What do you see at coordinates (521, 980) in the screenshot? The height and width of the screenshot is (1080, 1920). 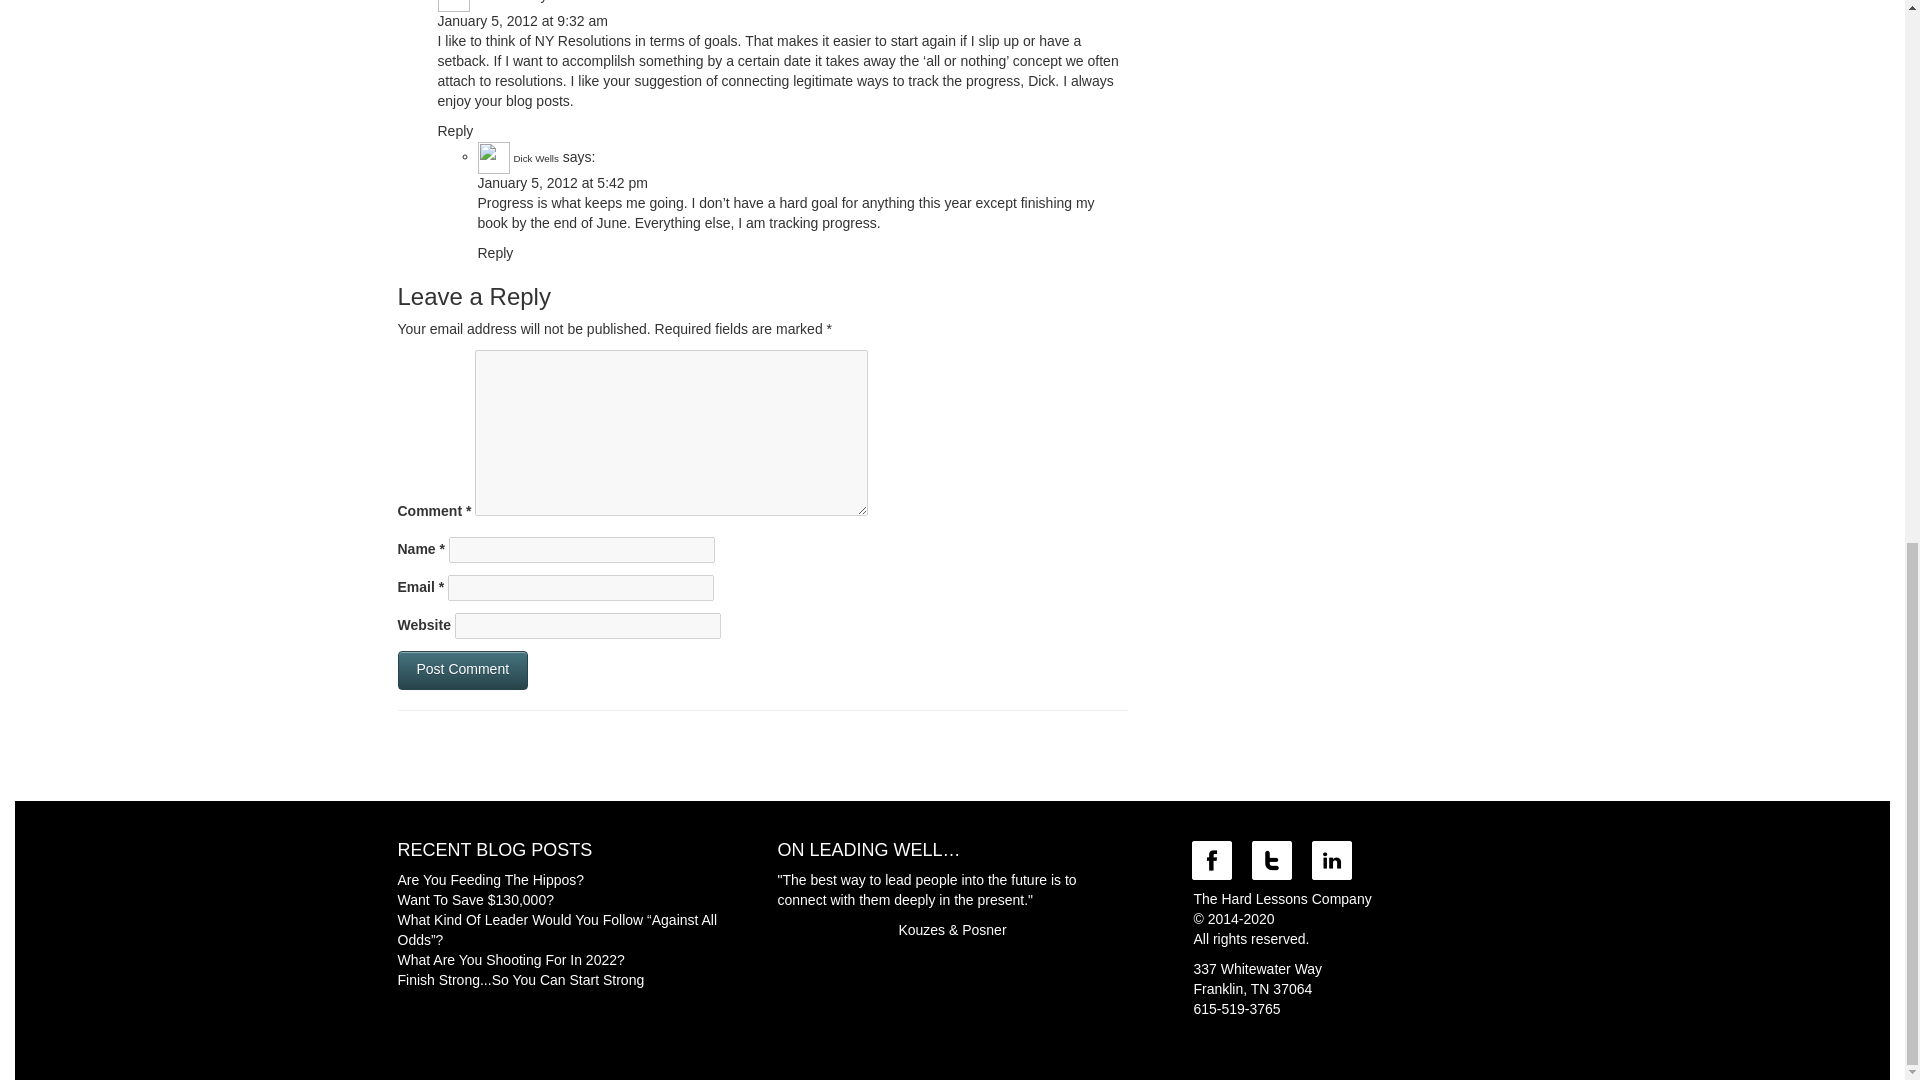 I see `Finish Strong...So You Can Start Strong` at bounding box center [521, 980].